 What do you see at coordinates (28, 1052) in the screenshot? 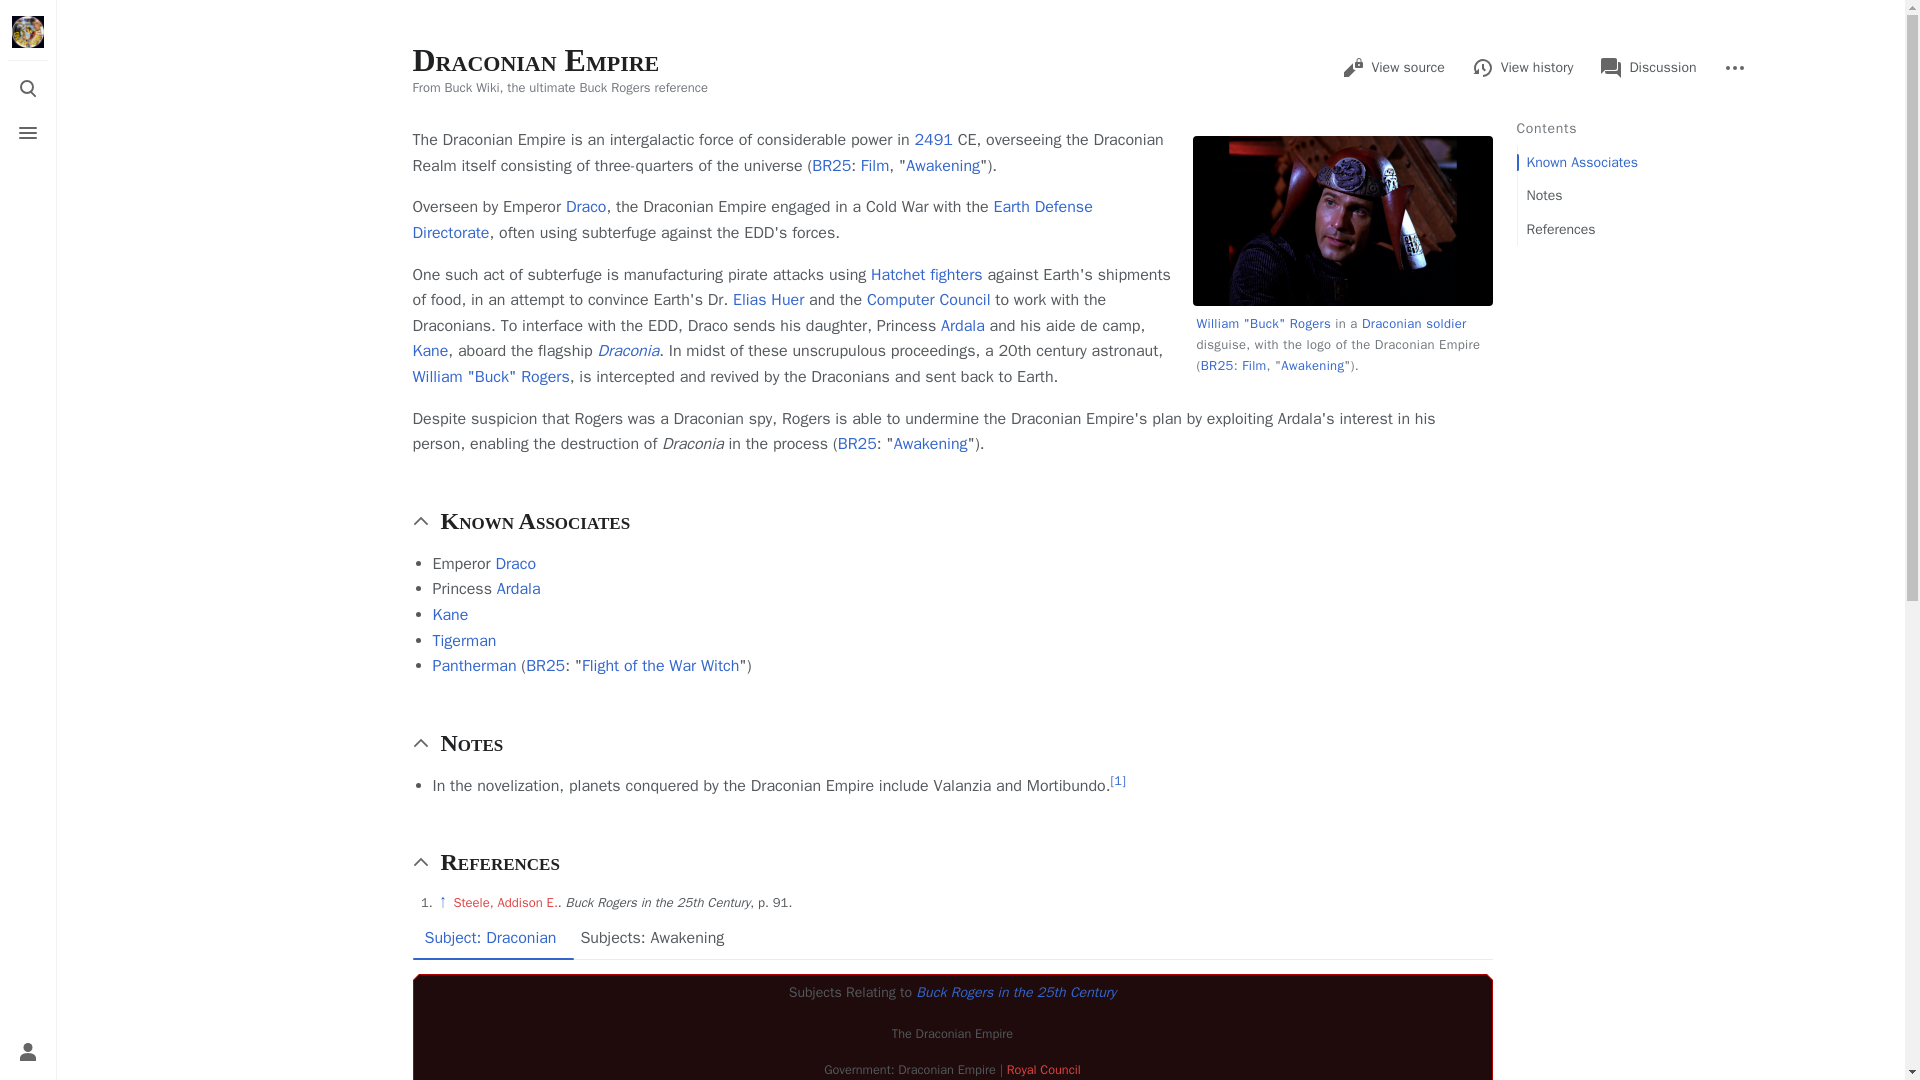
I see `Toggle personal menu` at bounding box center [28, 1052].